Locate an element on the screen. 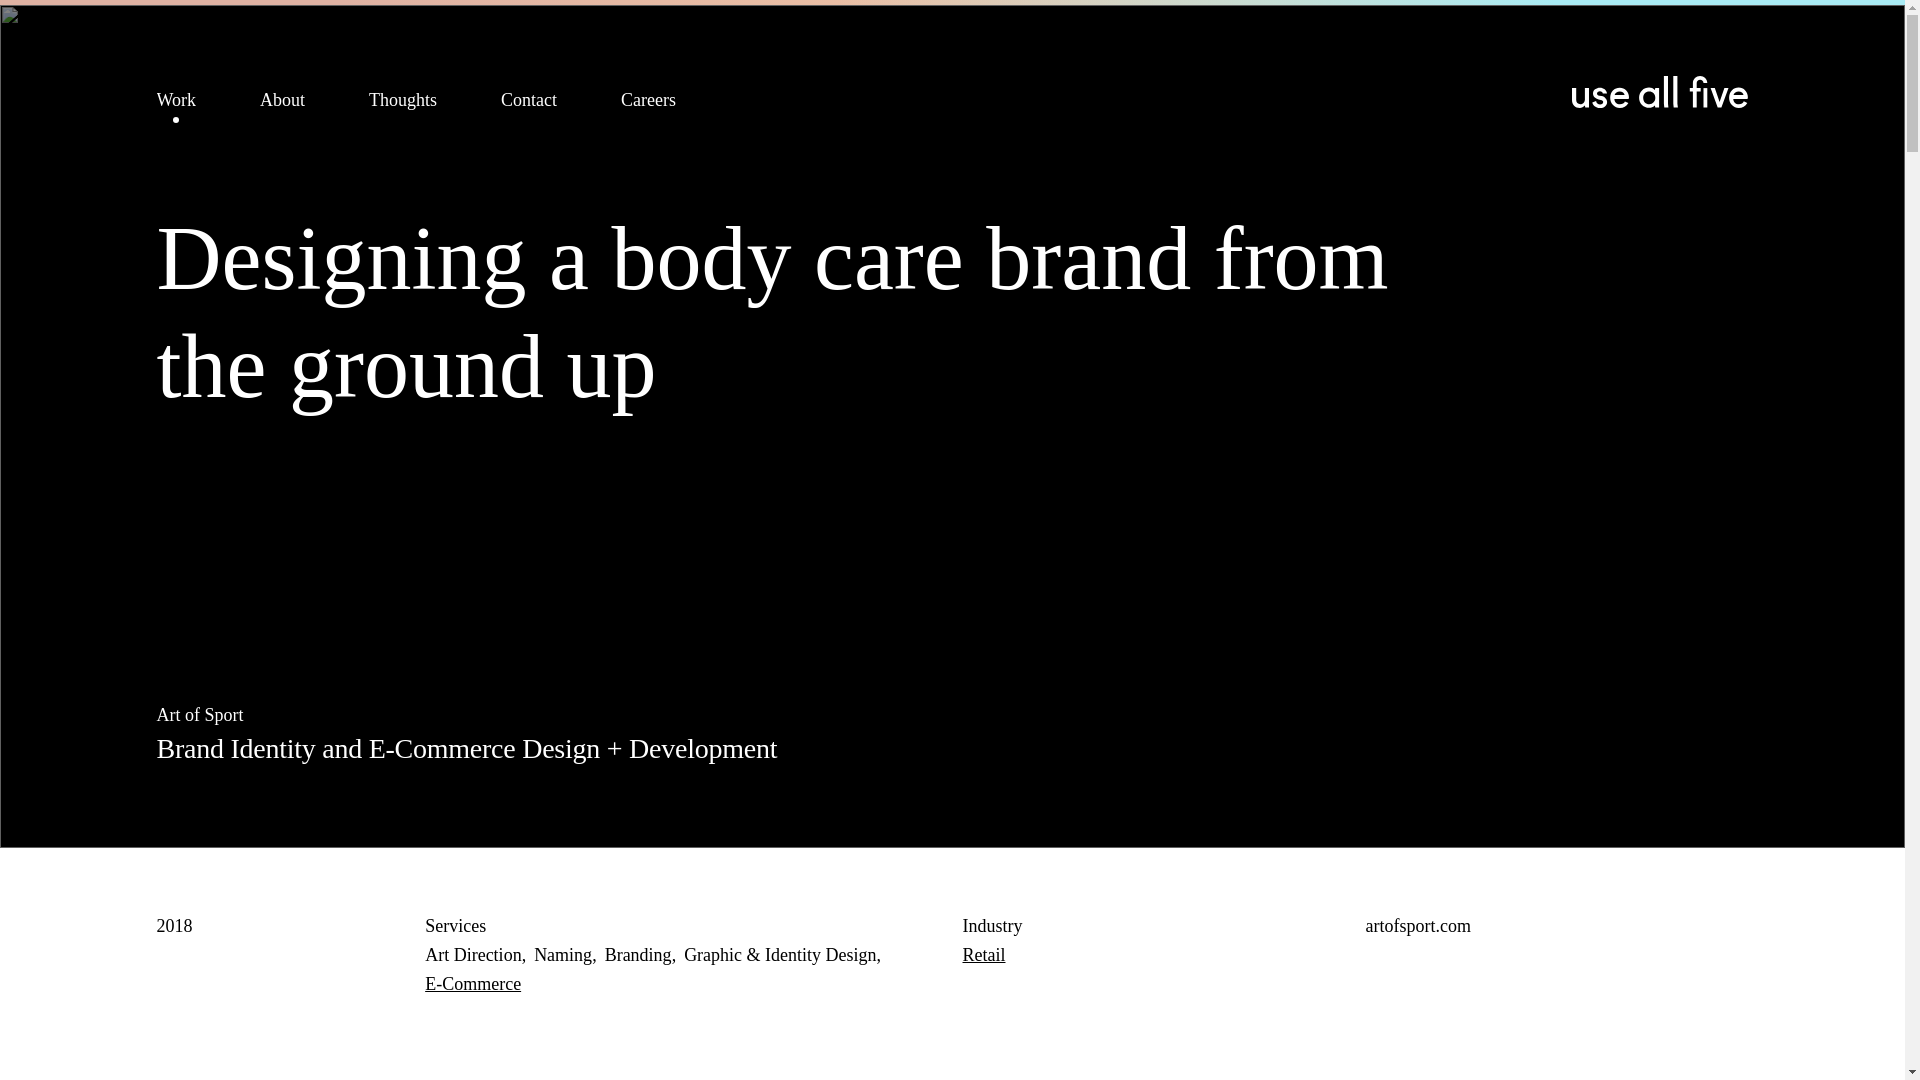 The image size is (1920, 1080). artofsport.com is located at coordinates (1557, 926).